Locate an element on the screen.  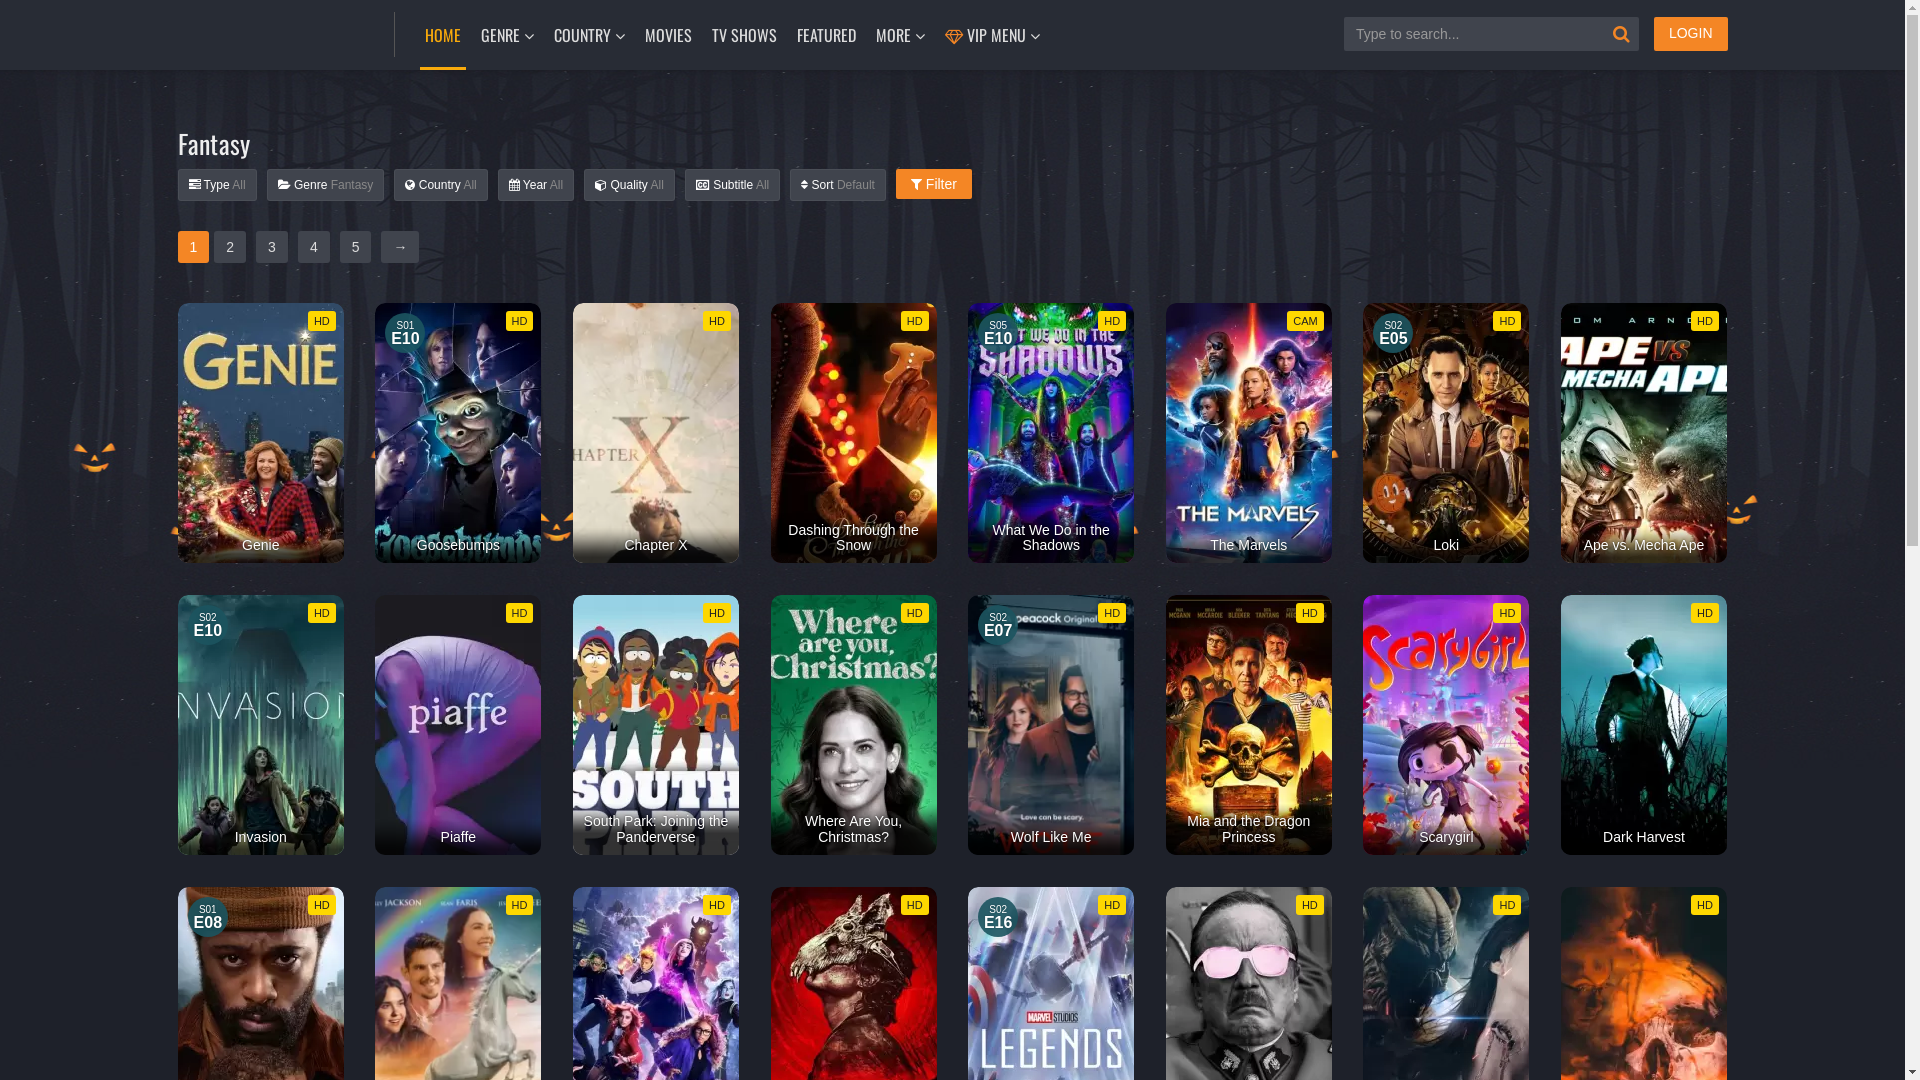
COUNTRY is located at coordinates (588, 35).